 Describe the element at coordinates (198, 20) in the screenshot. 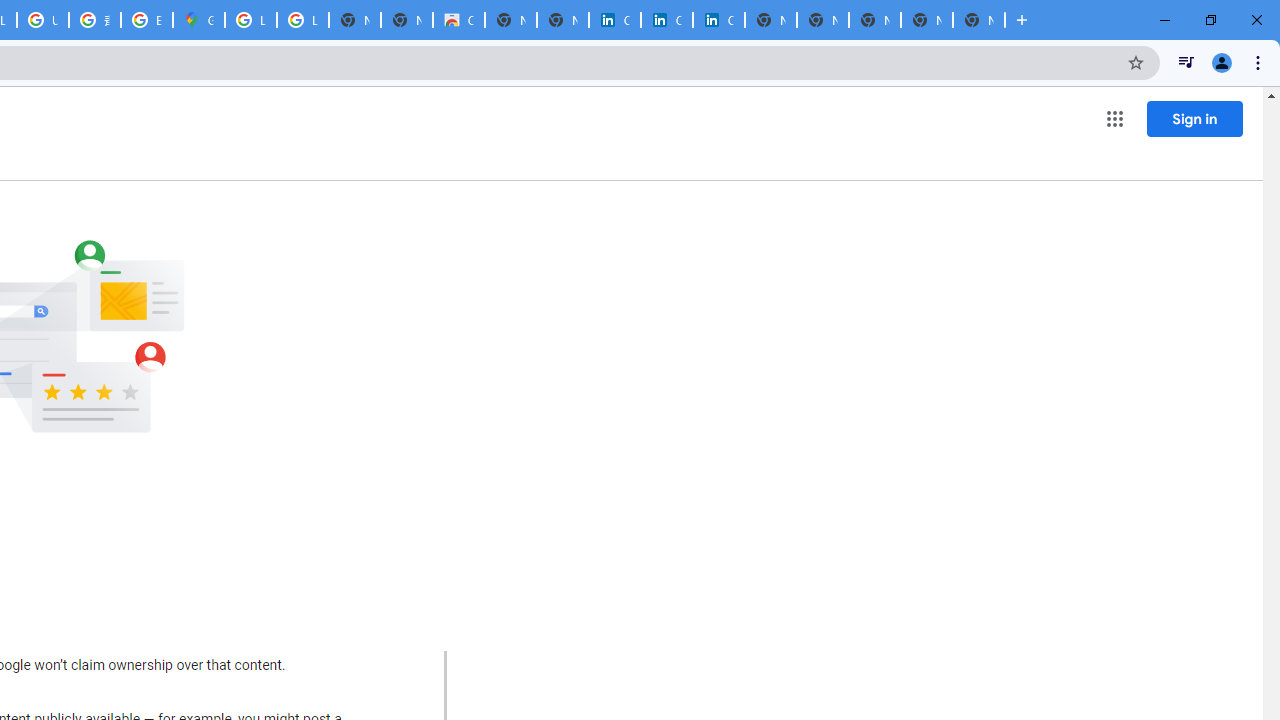

I see `Google Maps` at that location.